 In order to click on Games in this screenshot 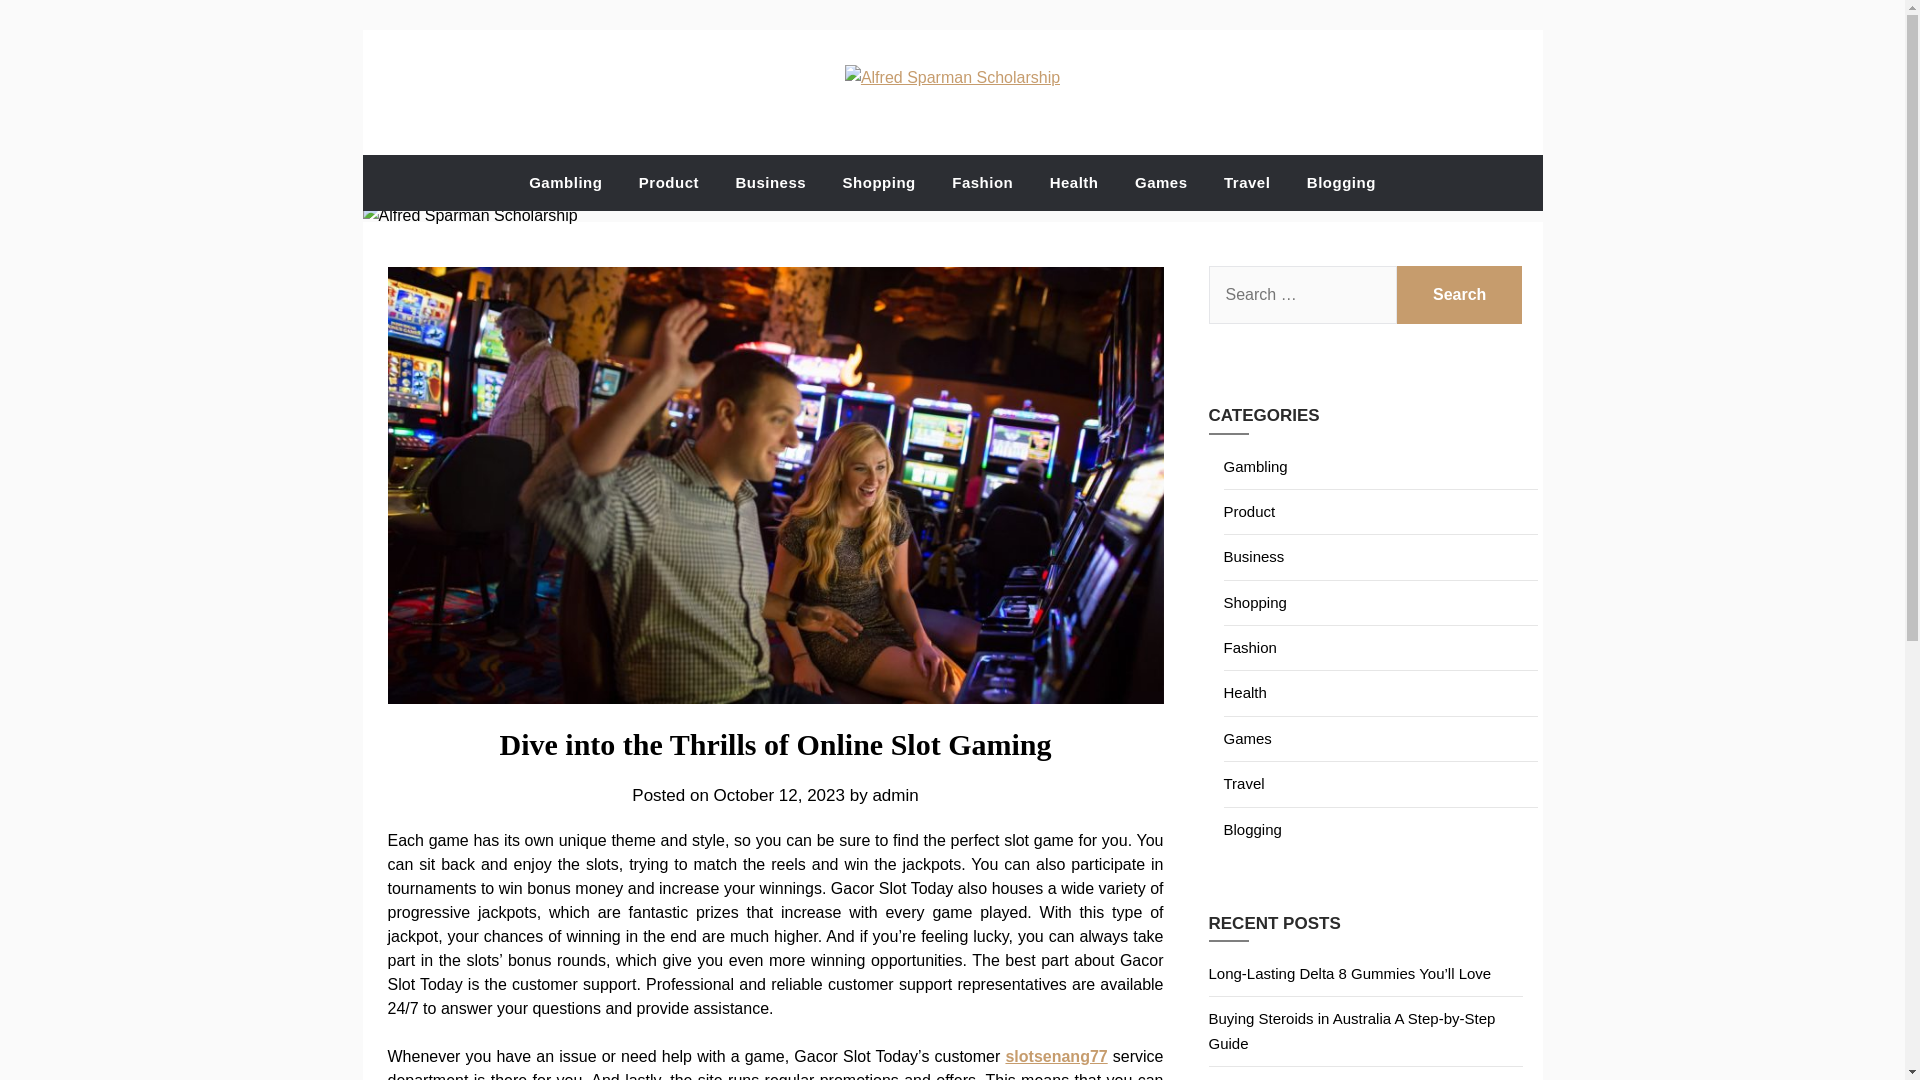, I will do `click(1248, 738)`.